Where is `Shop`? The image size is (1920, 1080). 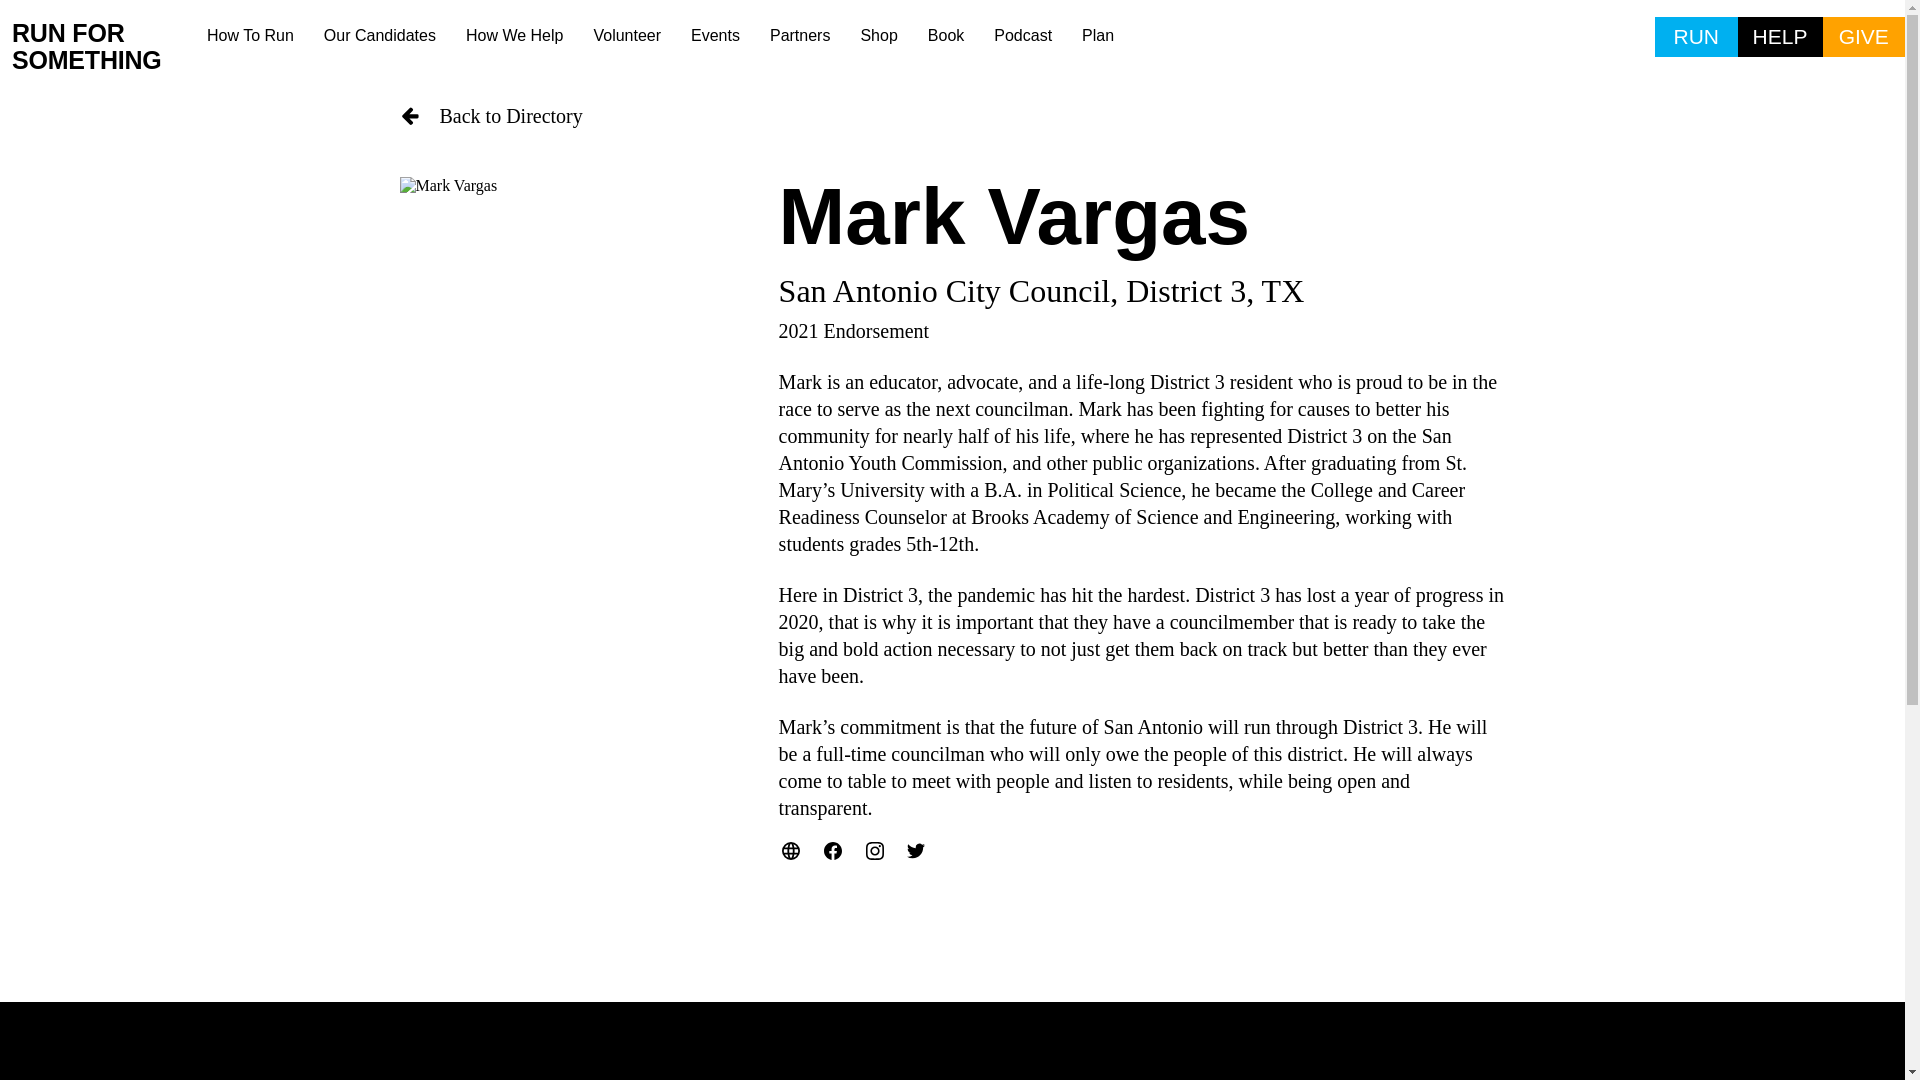
Shop is located at coordinates (878, 36).